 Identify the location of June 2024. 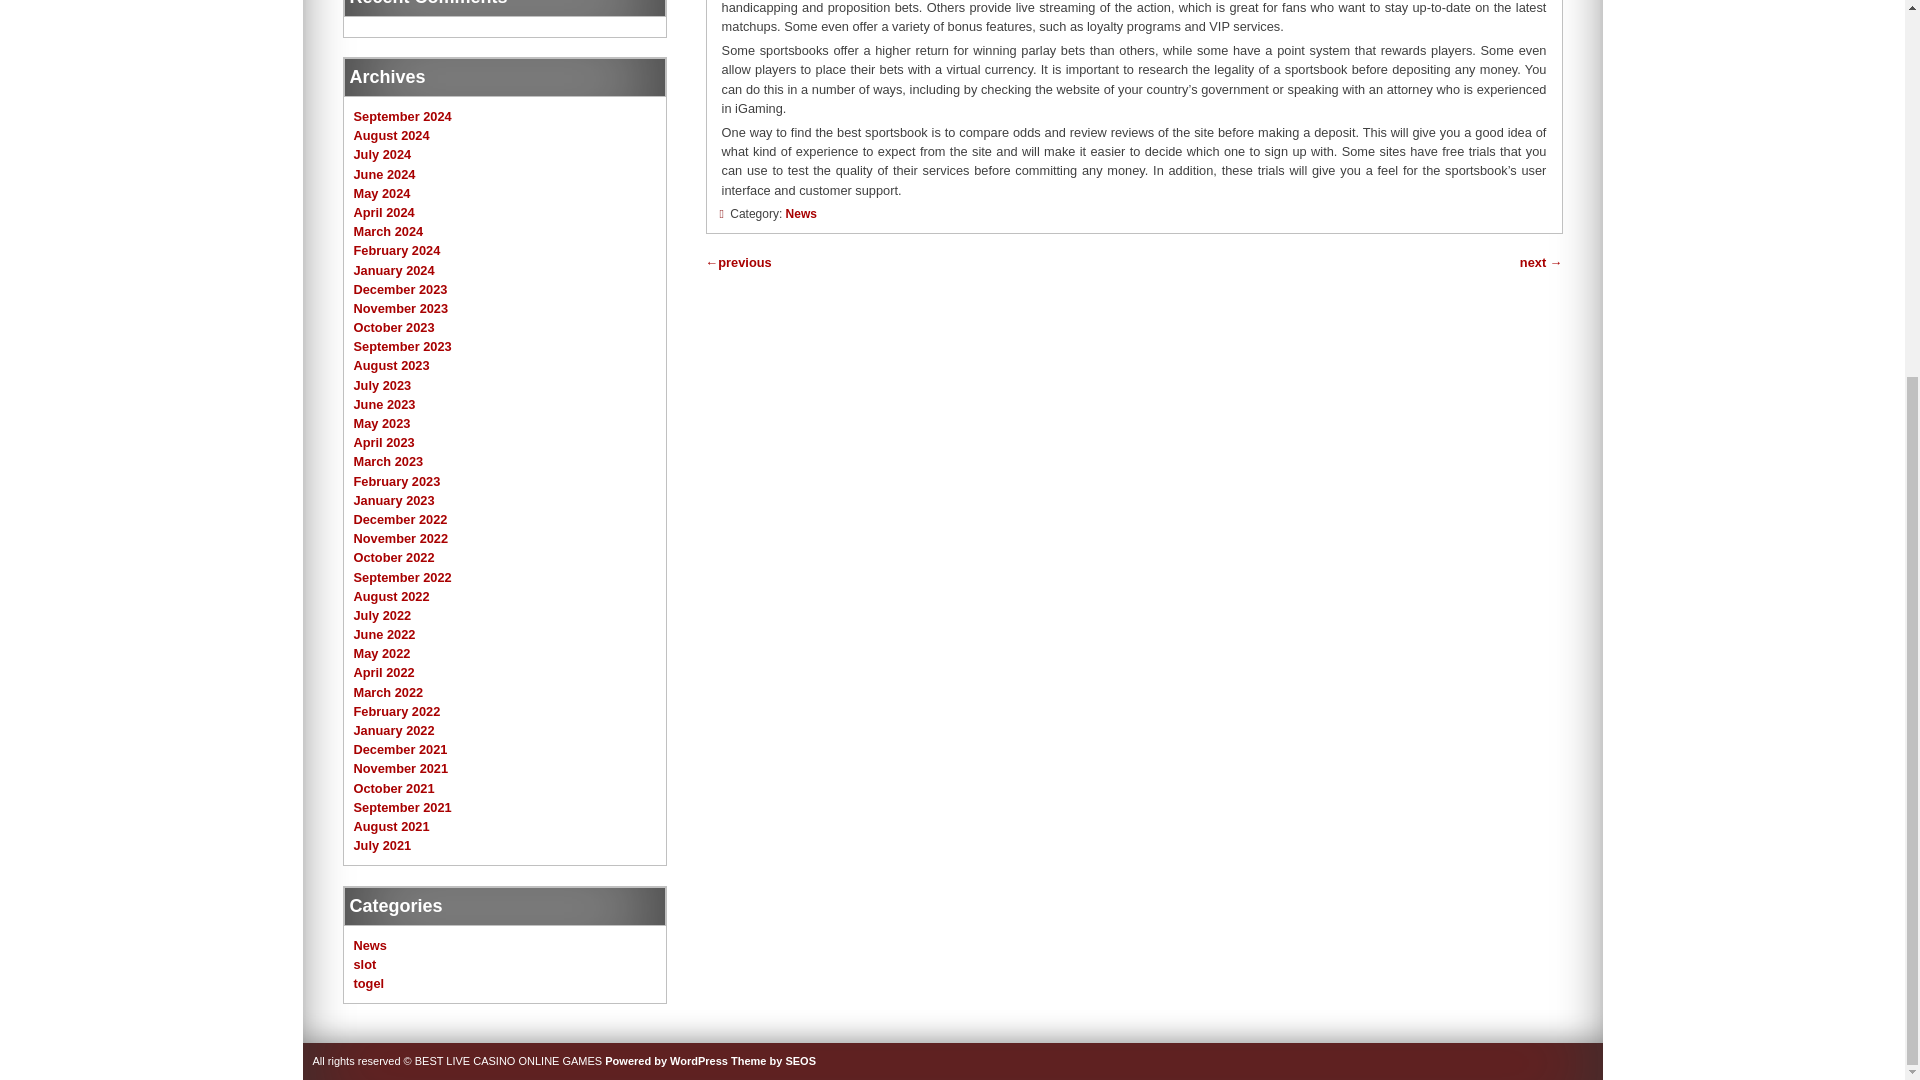
(384, 174).